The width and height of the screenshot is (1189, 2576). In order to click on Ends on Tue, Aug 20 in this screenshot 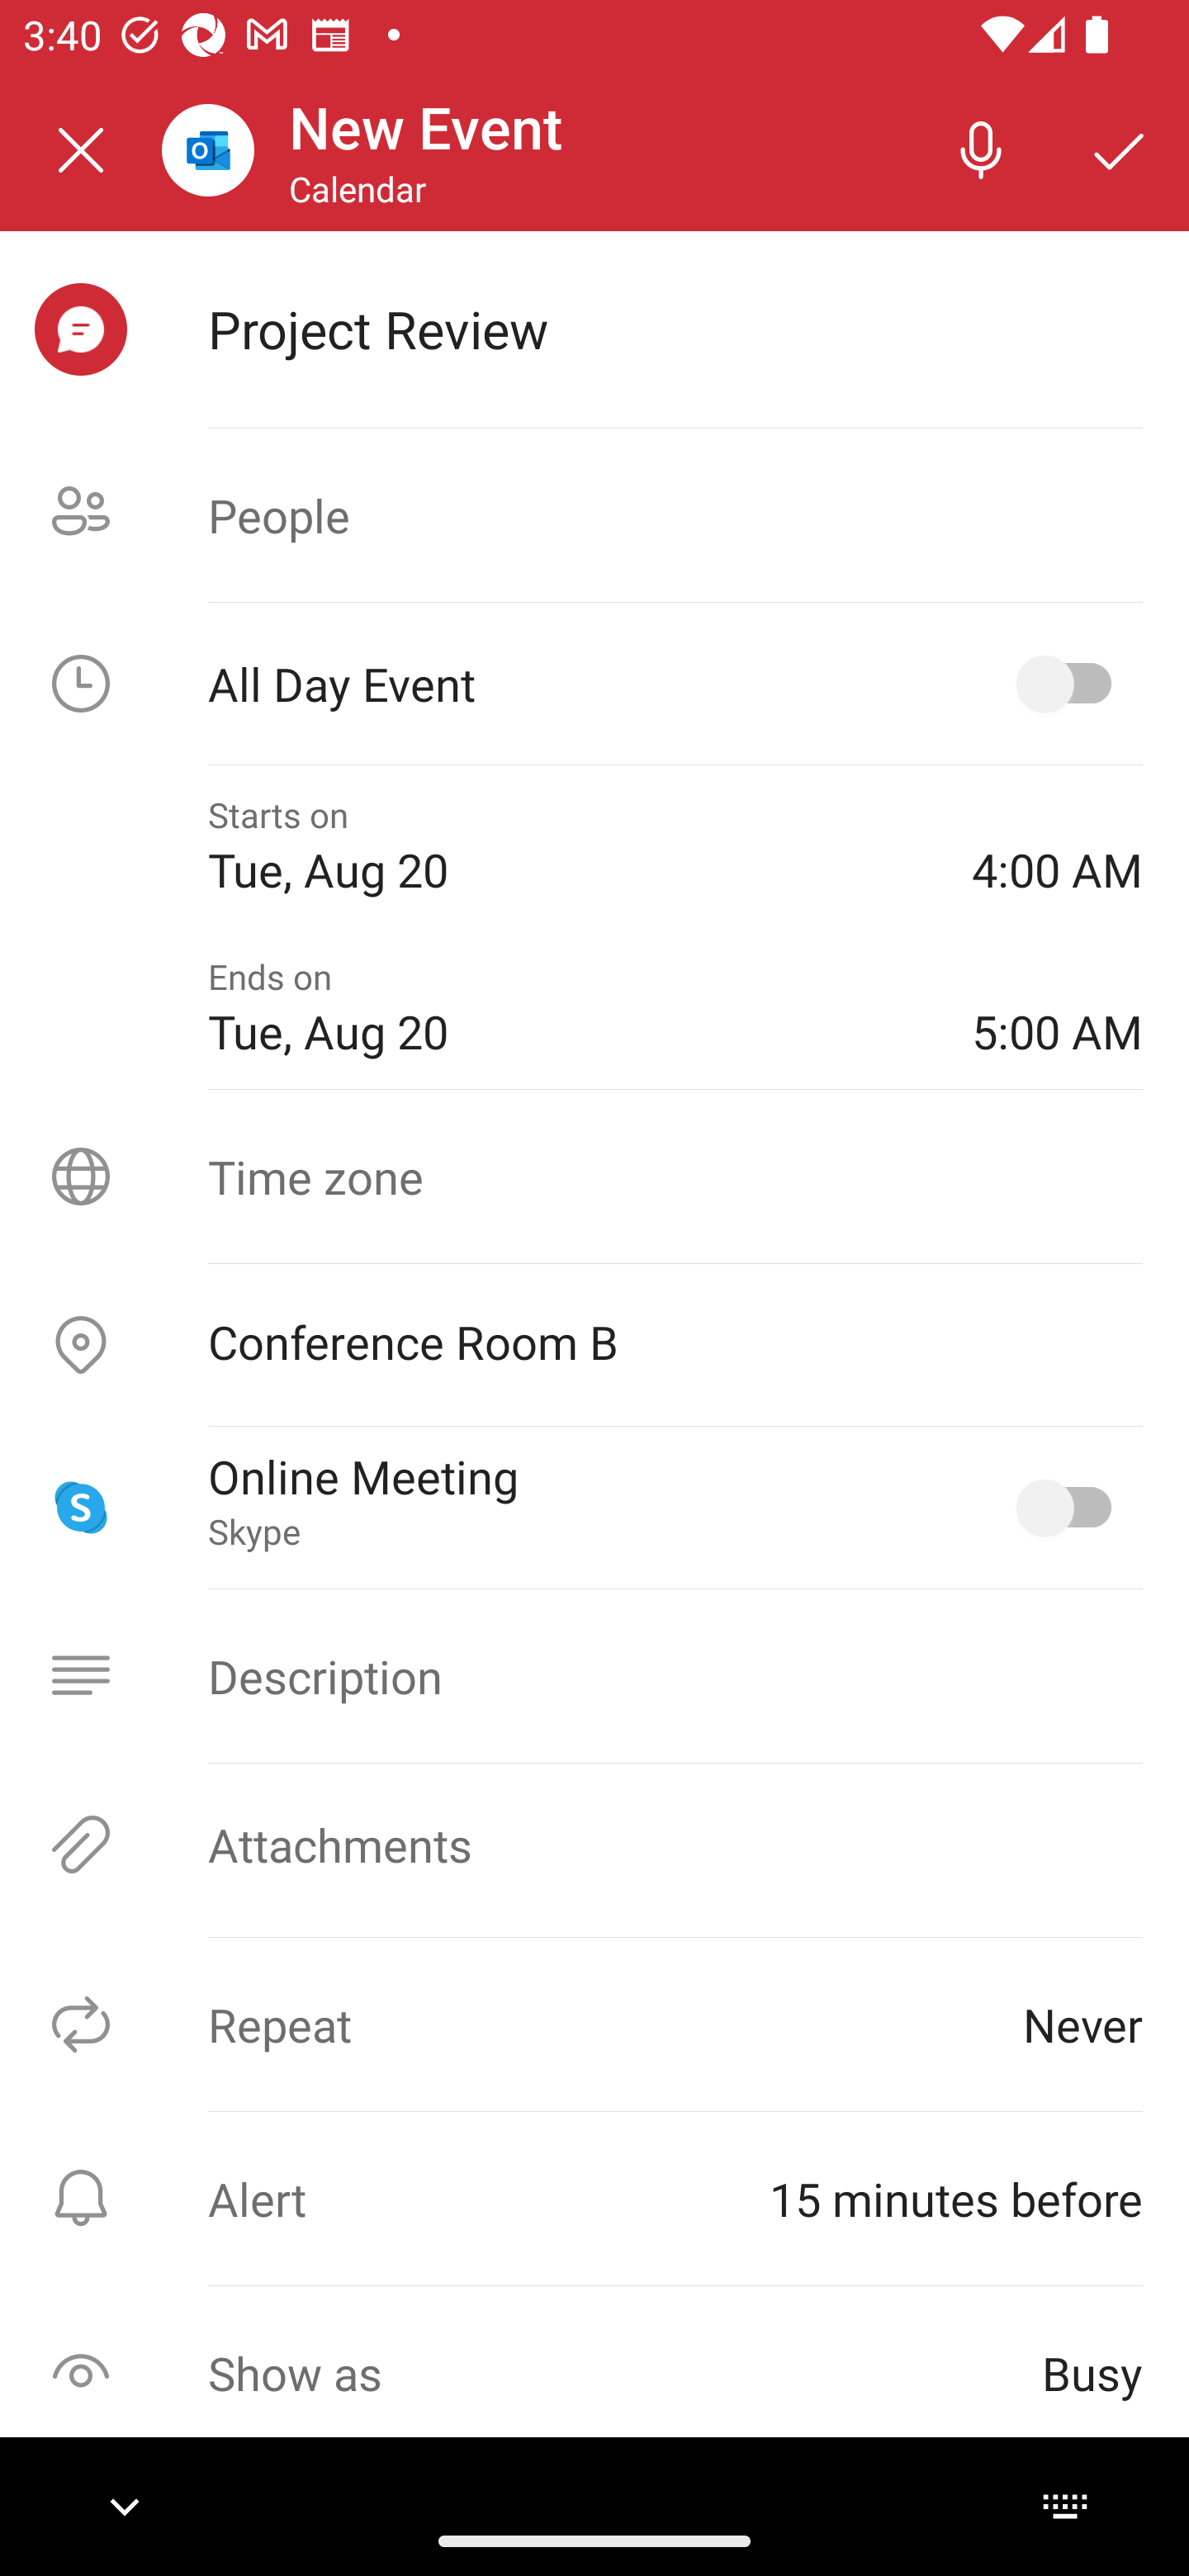, I will do `click(566, 1008)`.